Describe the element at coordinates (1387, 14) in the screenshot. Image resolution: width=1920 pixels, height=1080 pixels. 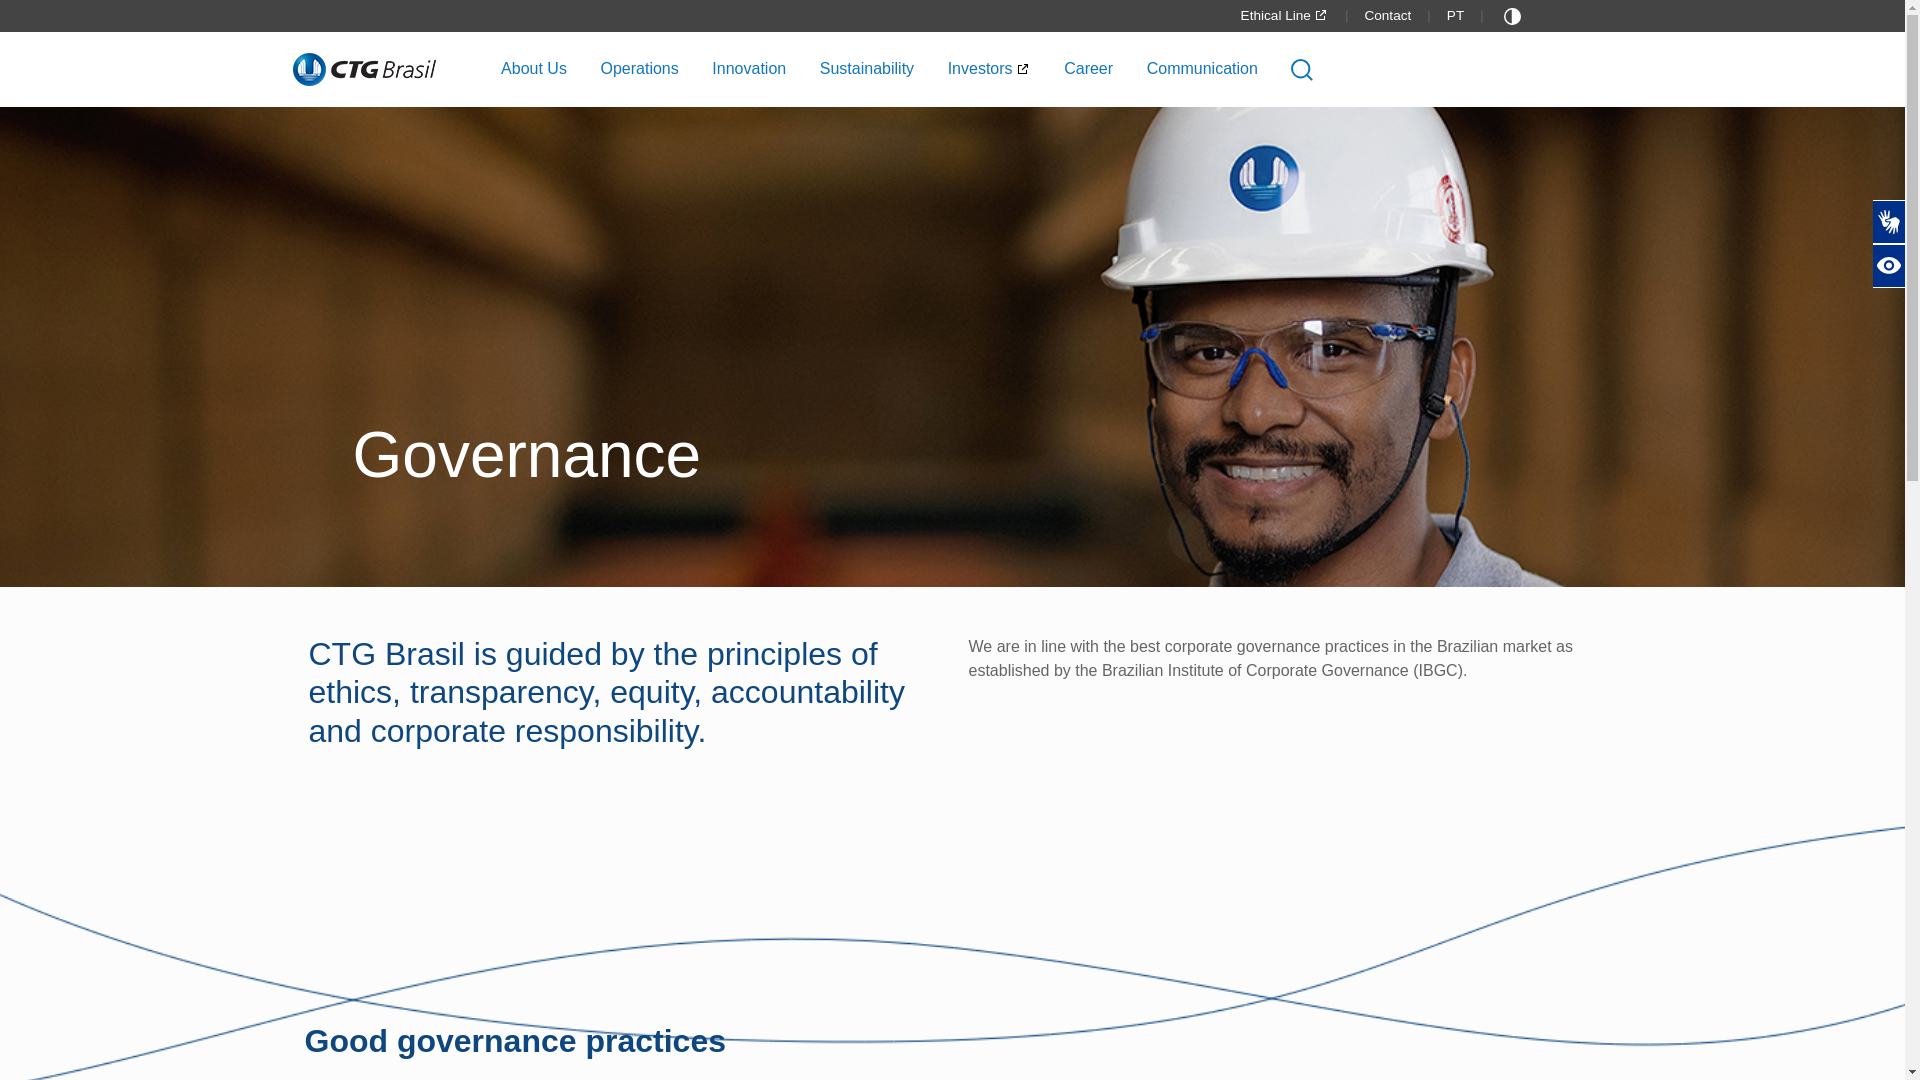
I see `Contact` at that location.